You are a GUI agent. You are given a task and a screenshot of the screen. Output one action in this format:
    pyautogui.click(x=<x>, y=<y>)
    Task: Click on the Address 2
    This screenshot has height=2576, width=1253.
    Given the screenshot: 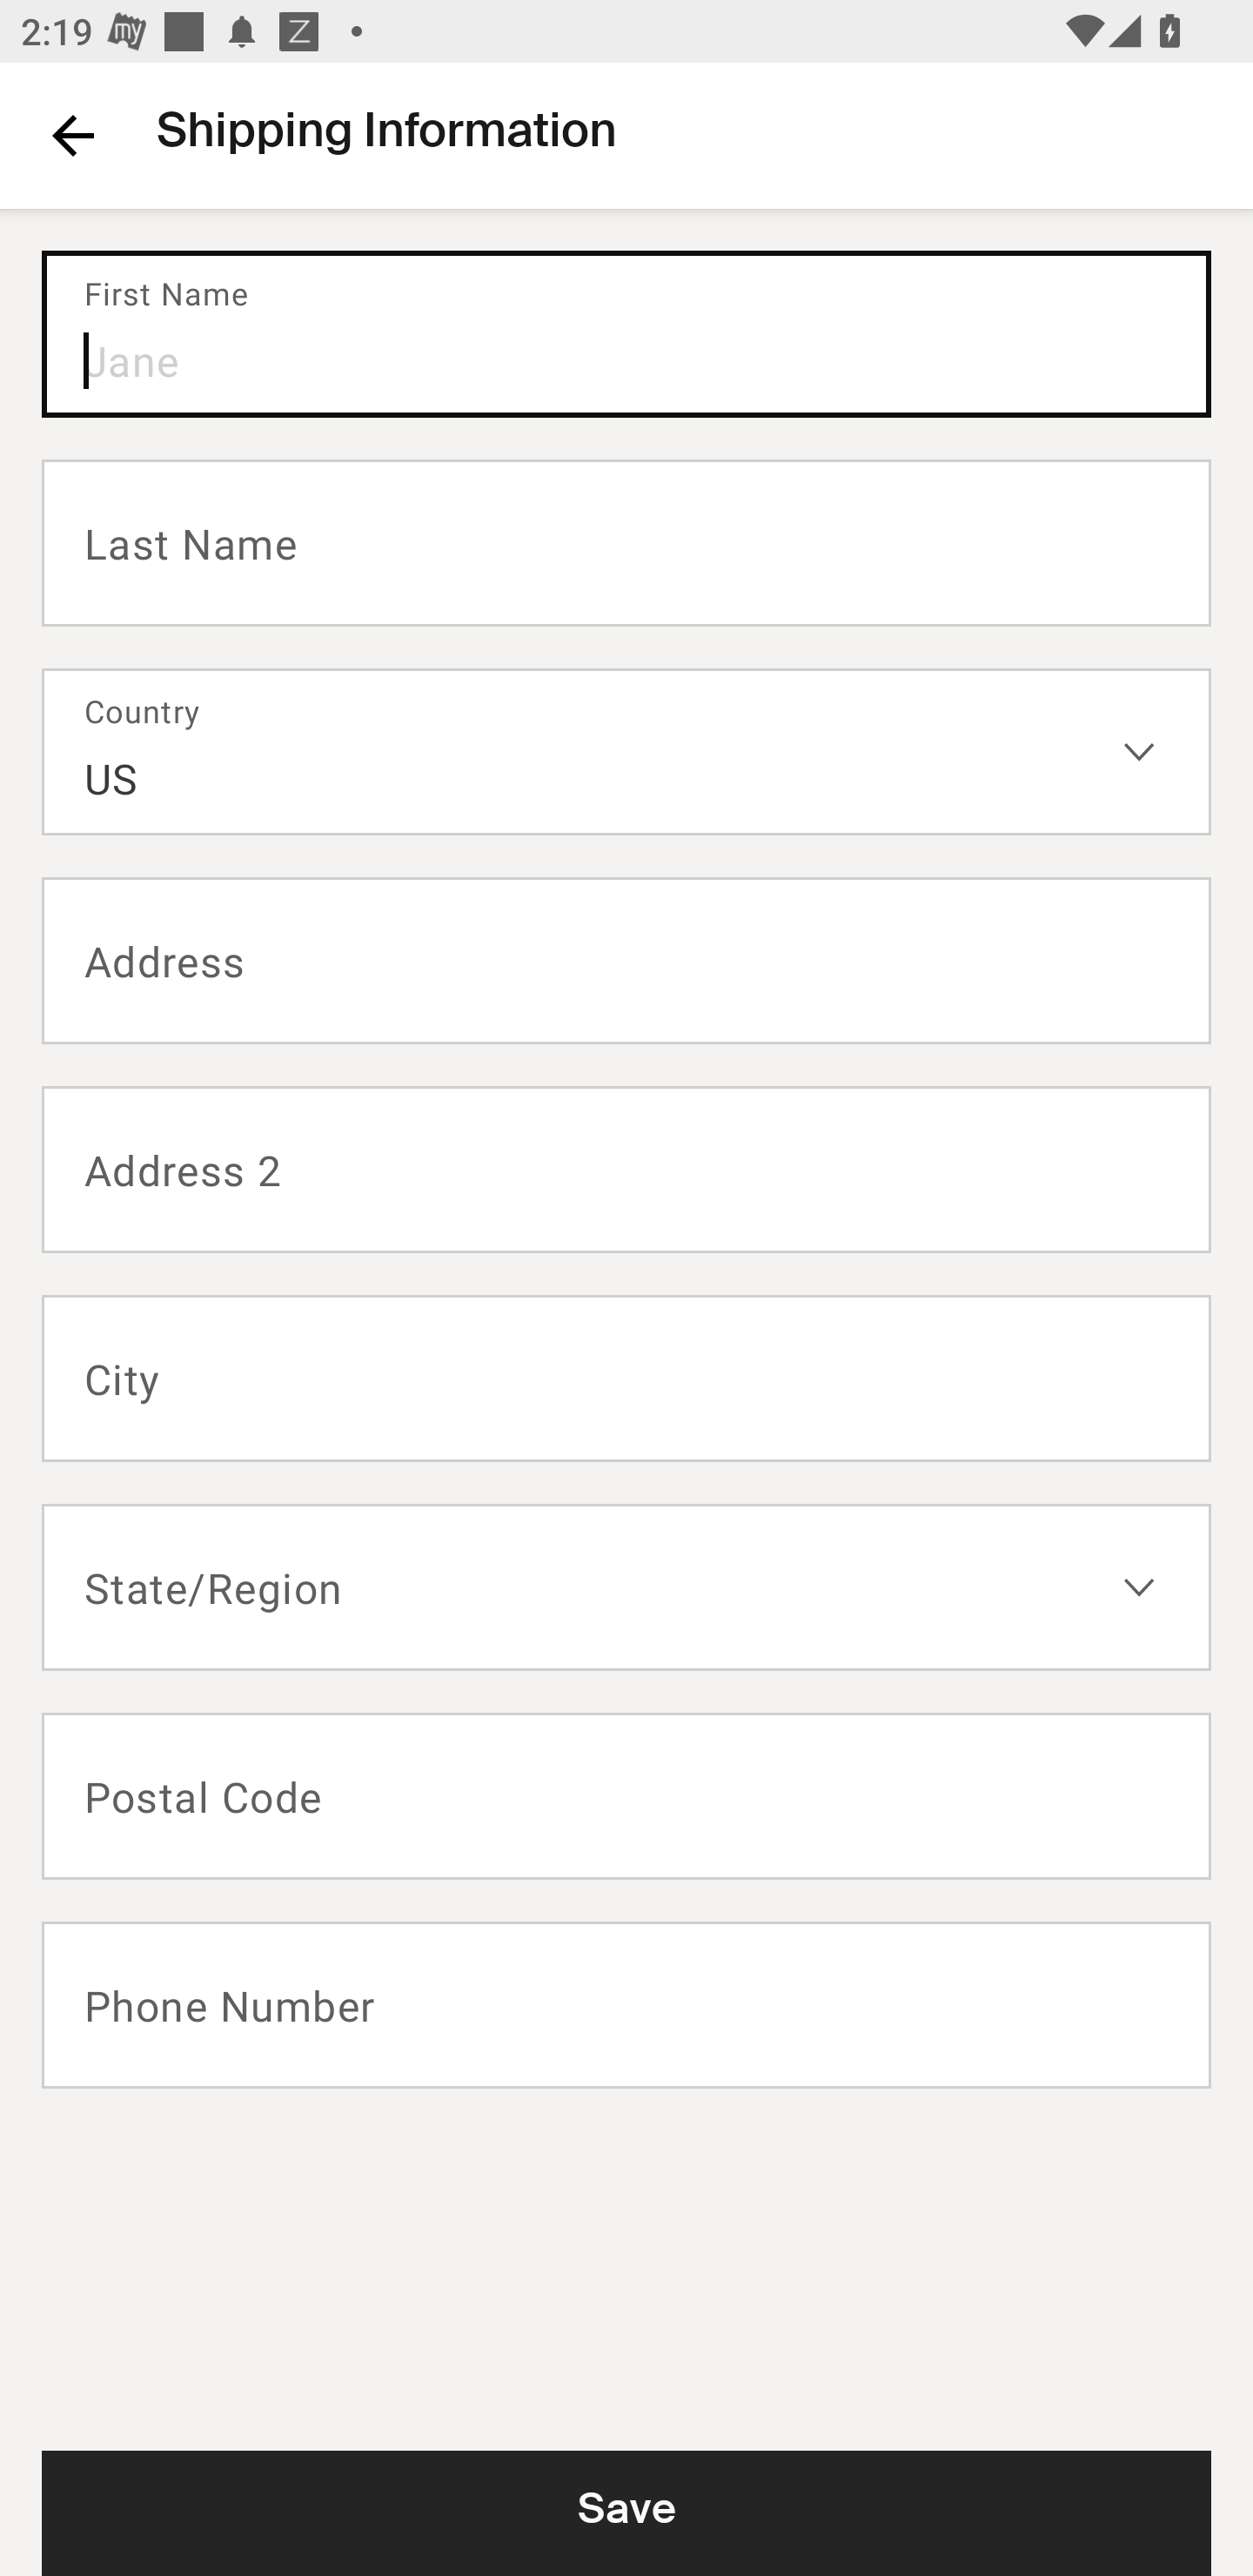 What is the action you would take?
    pyautogui.click(x=626, y=1170)
    